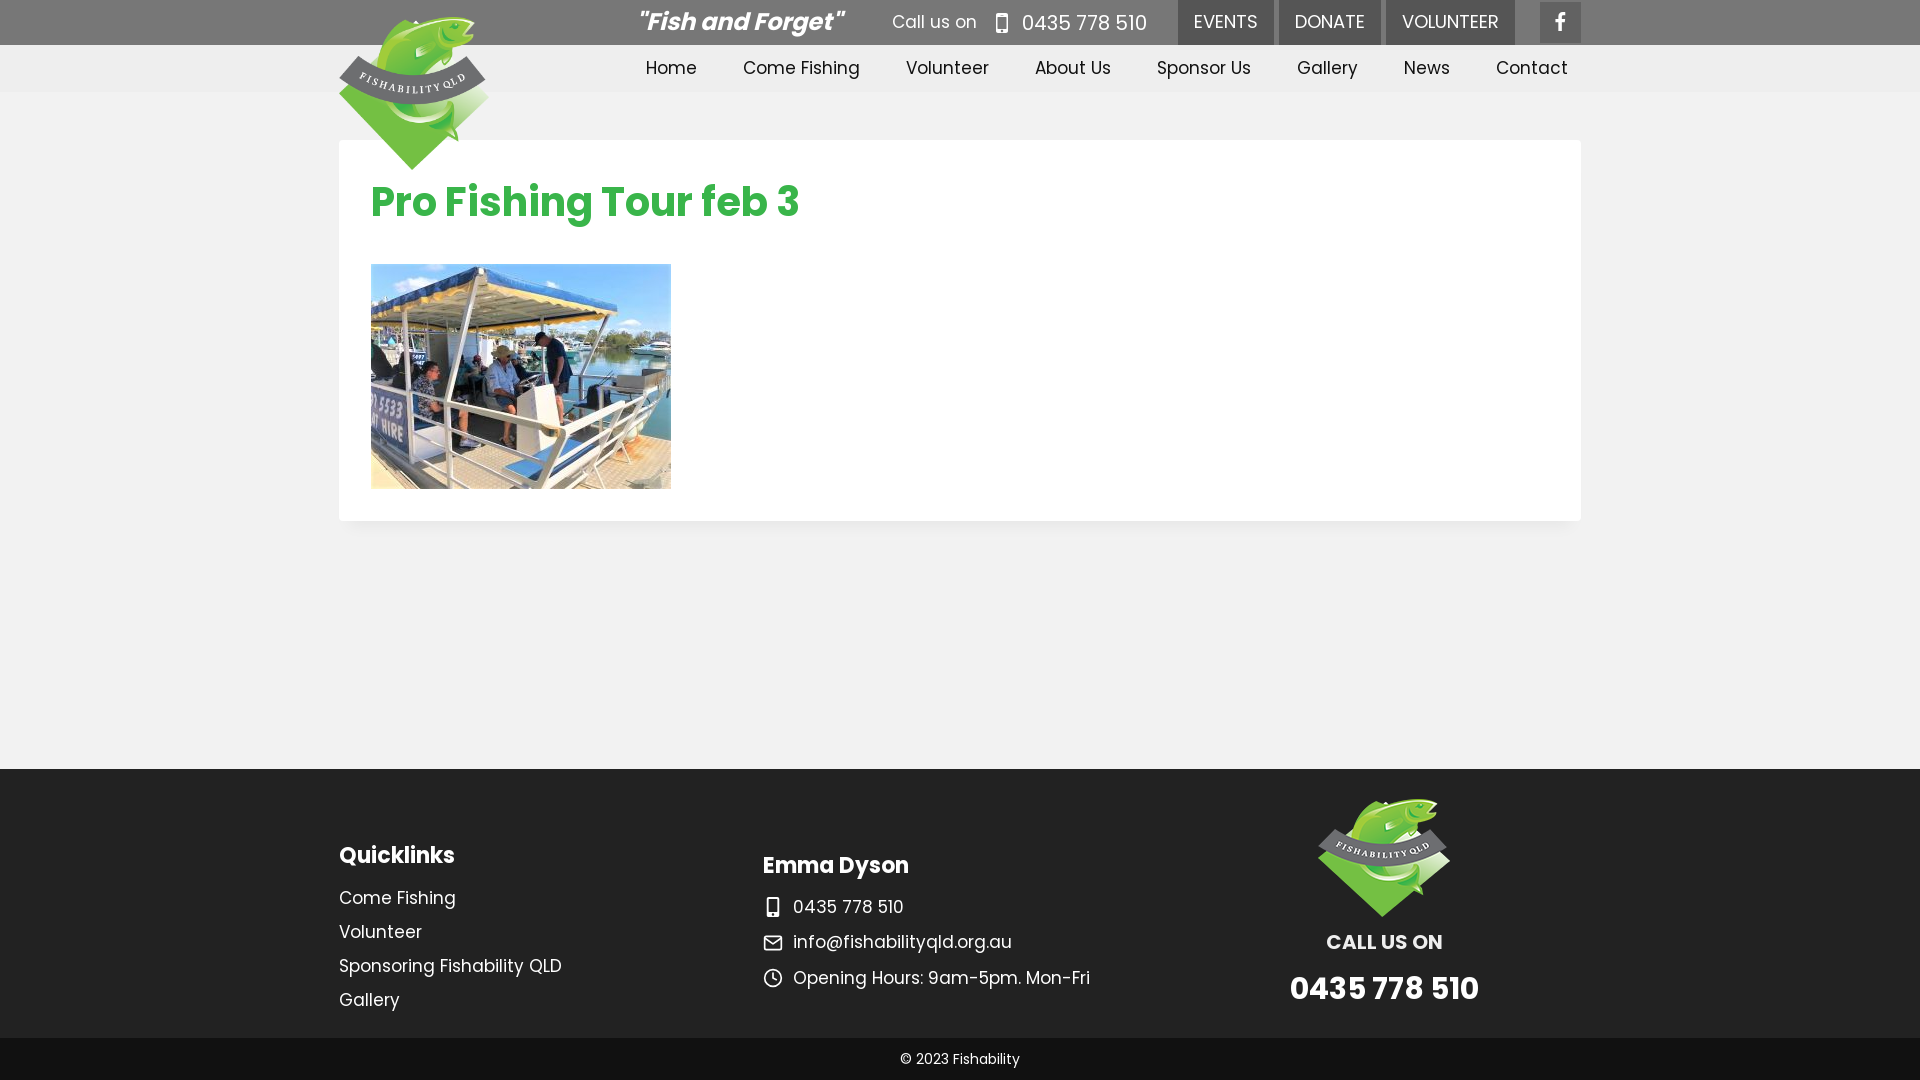  What do you see at coordinates (1330, 22) in the screenshot?
I see `DONATE` at bounding box center [1330, 22].